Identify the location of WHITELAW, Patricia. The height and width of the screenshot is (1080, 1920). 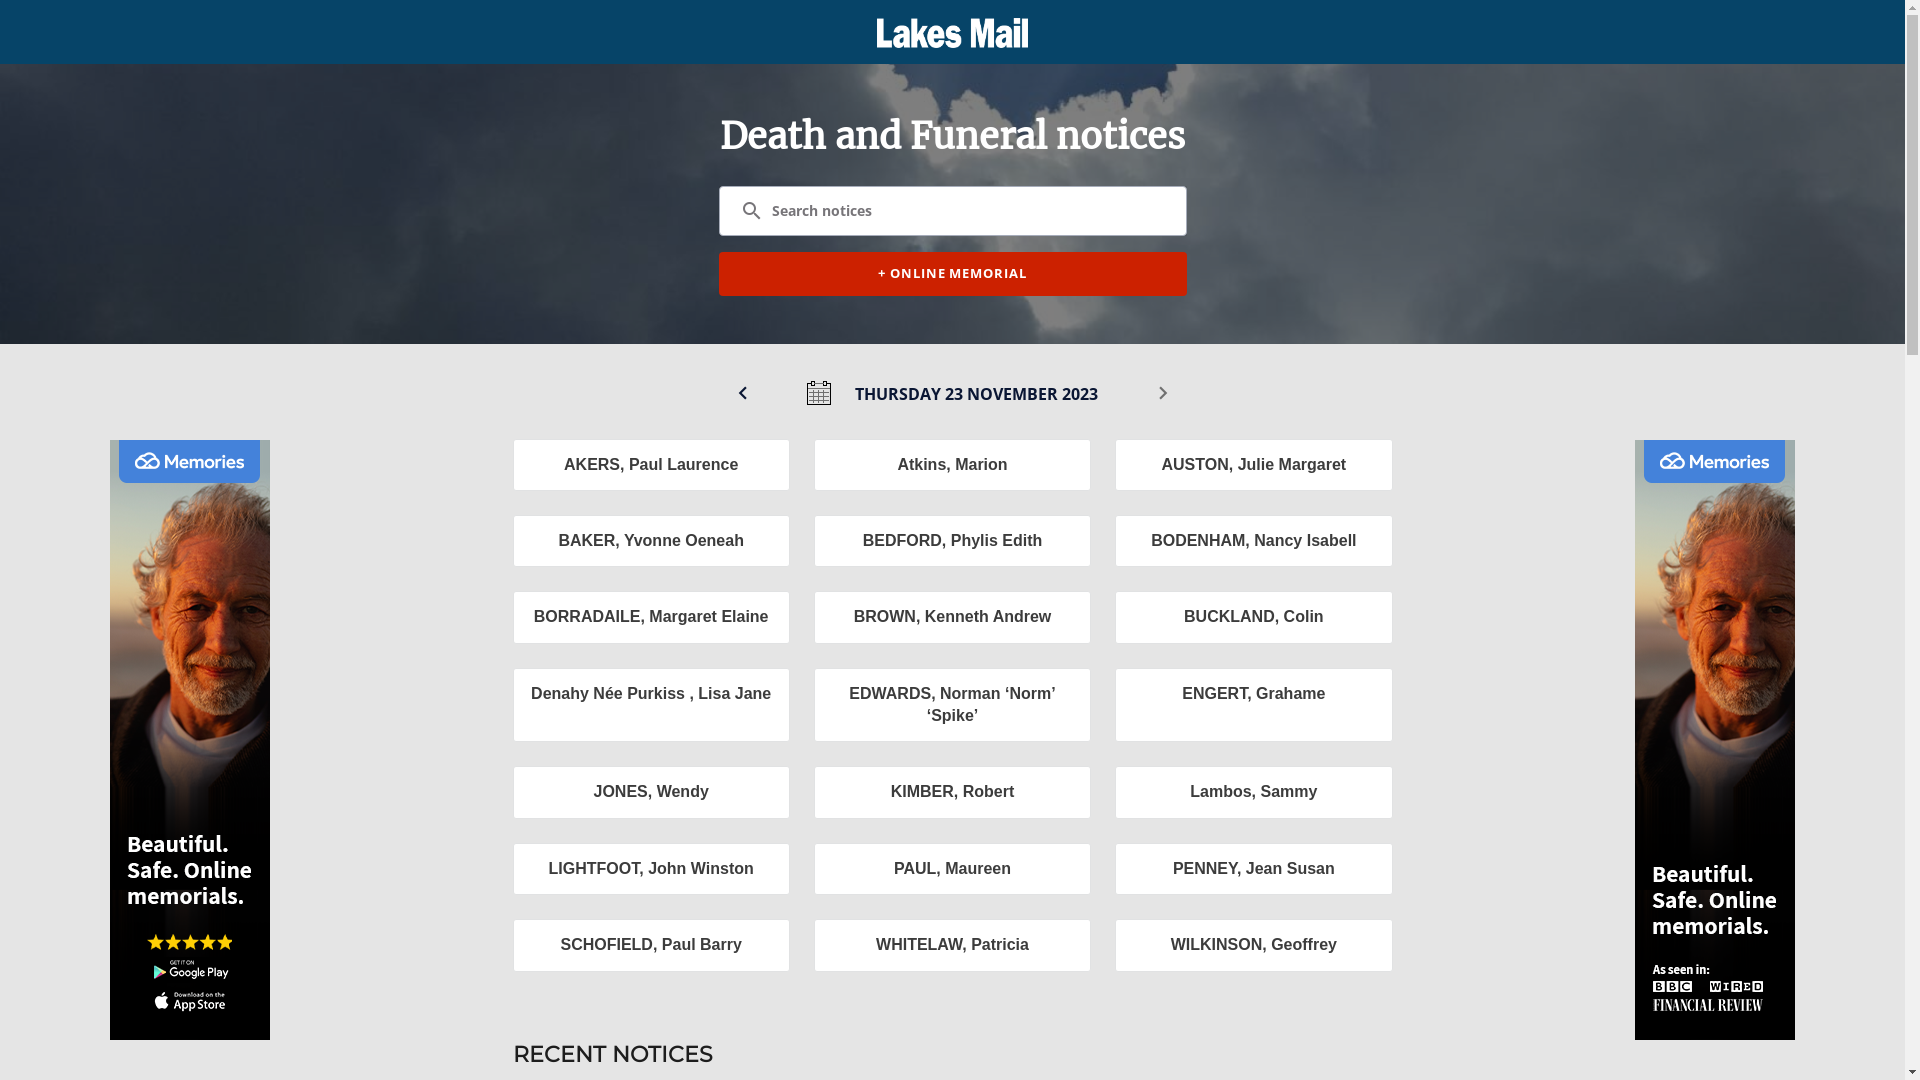
(952, 945).